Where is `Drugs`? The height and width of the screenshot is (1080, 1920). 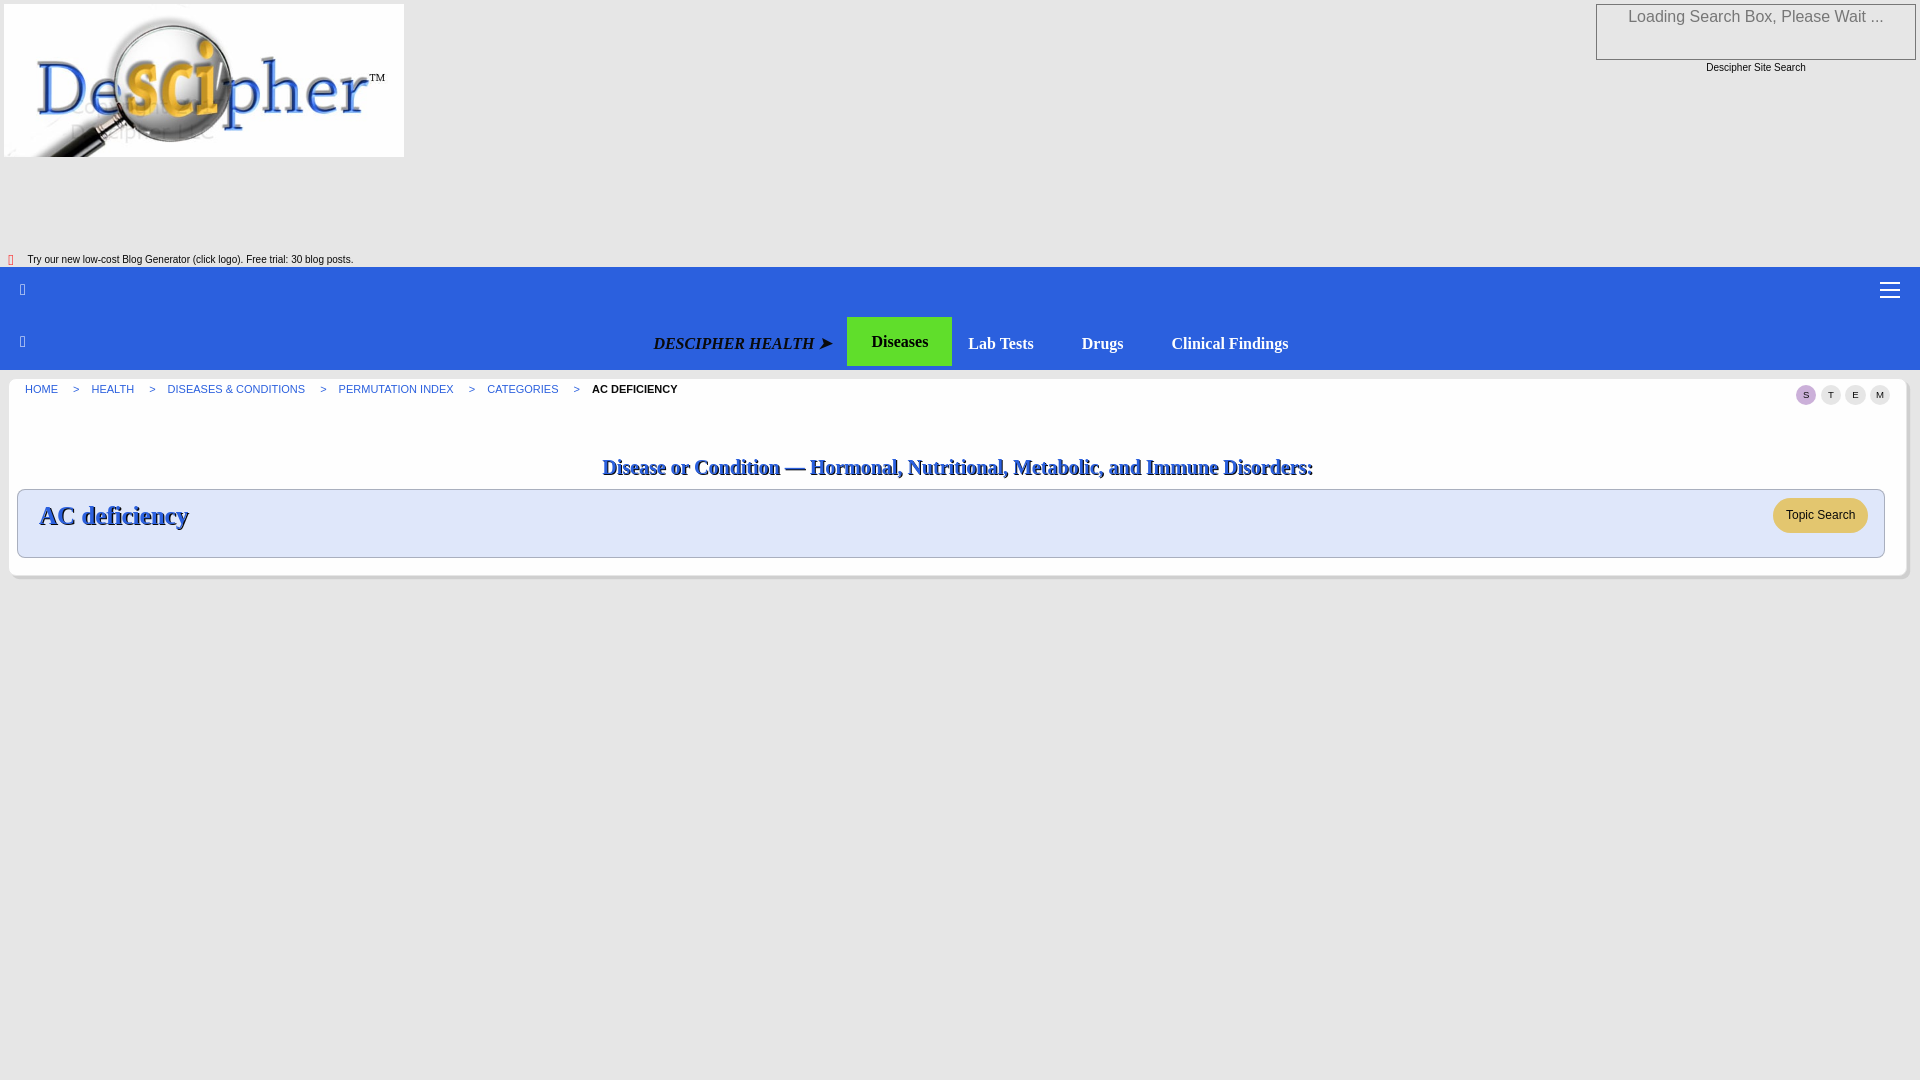
Drugs is located at coordinates (1102, 344).